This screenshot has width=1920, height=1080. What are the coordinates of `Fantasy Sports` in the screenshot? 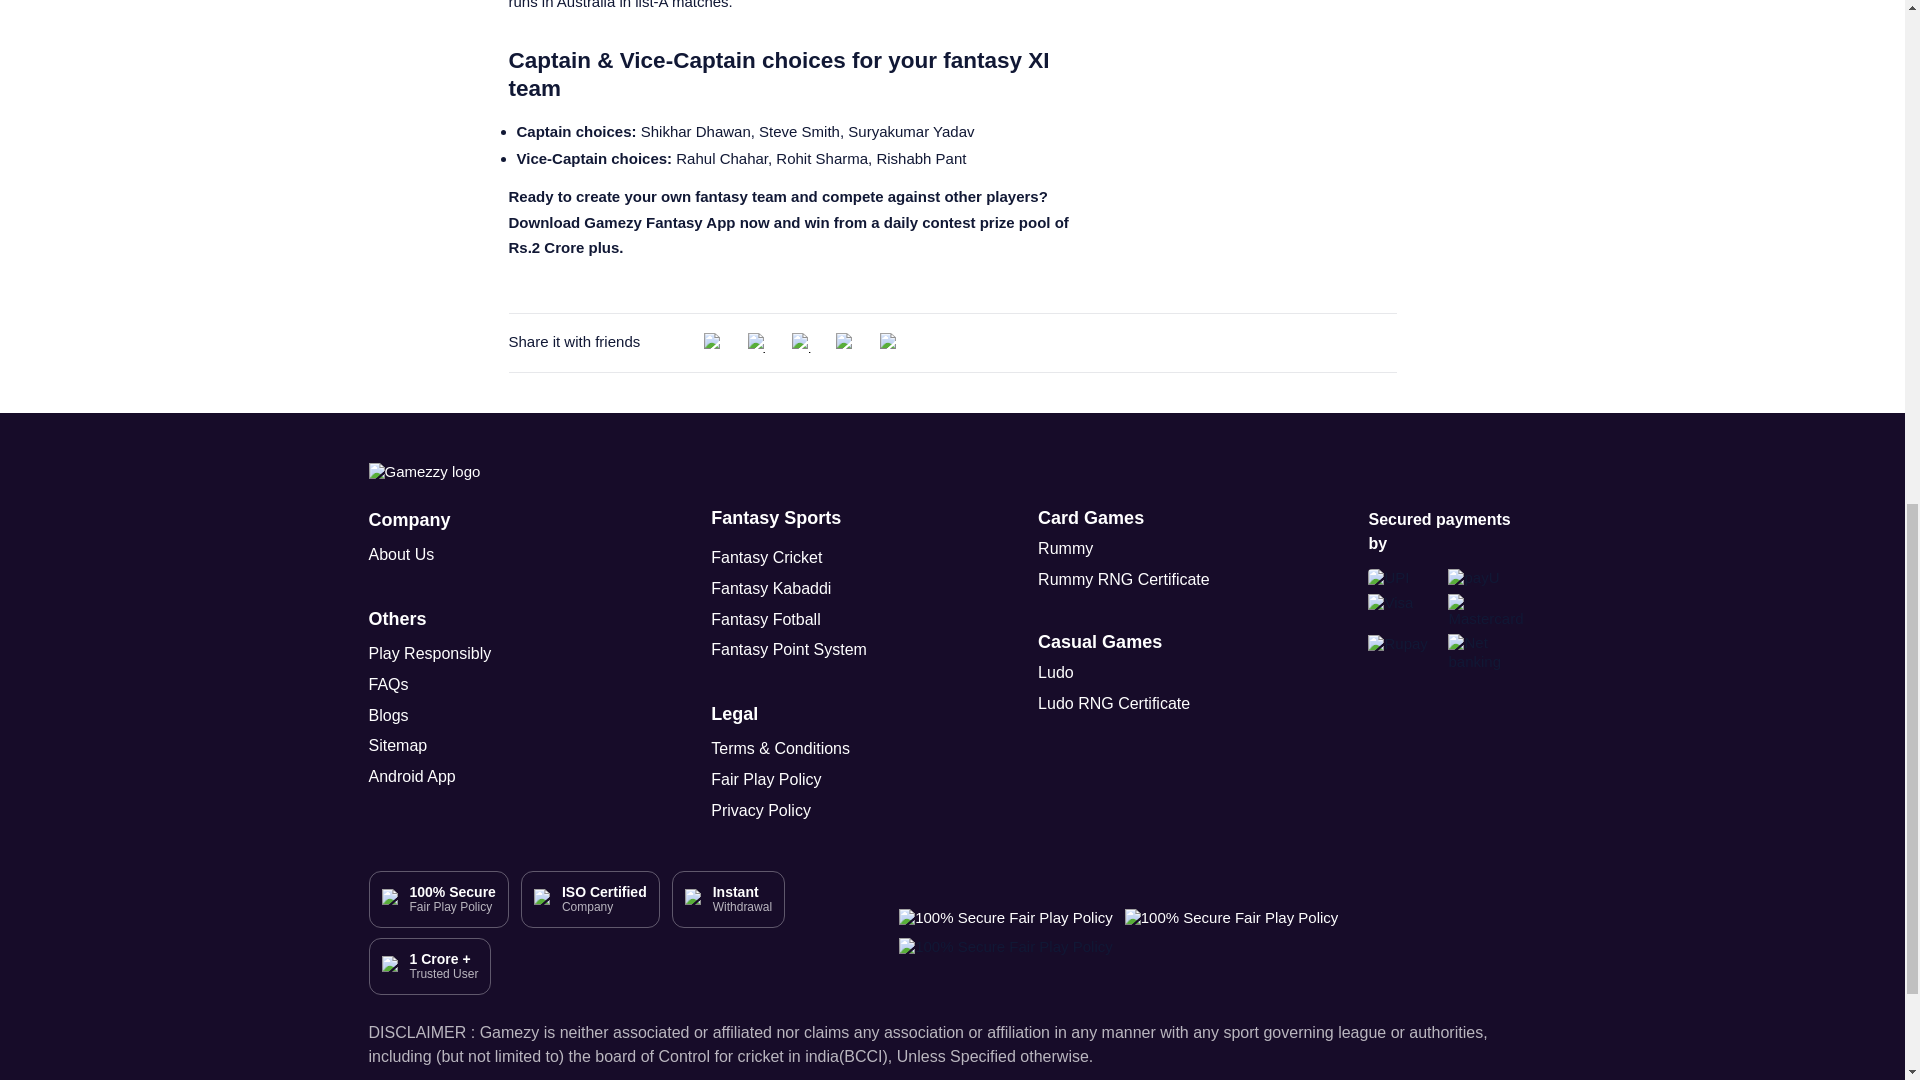 It's located at (775, 518).